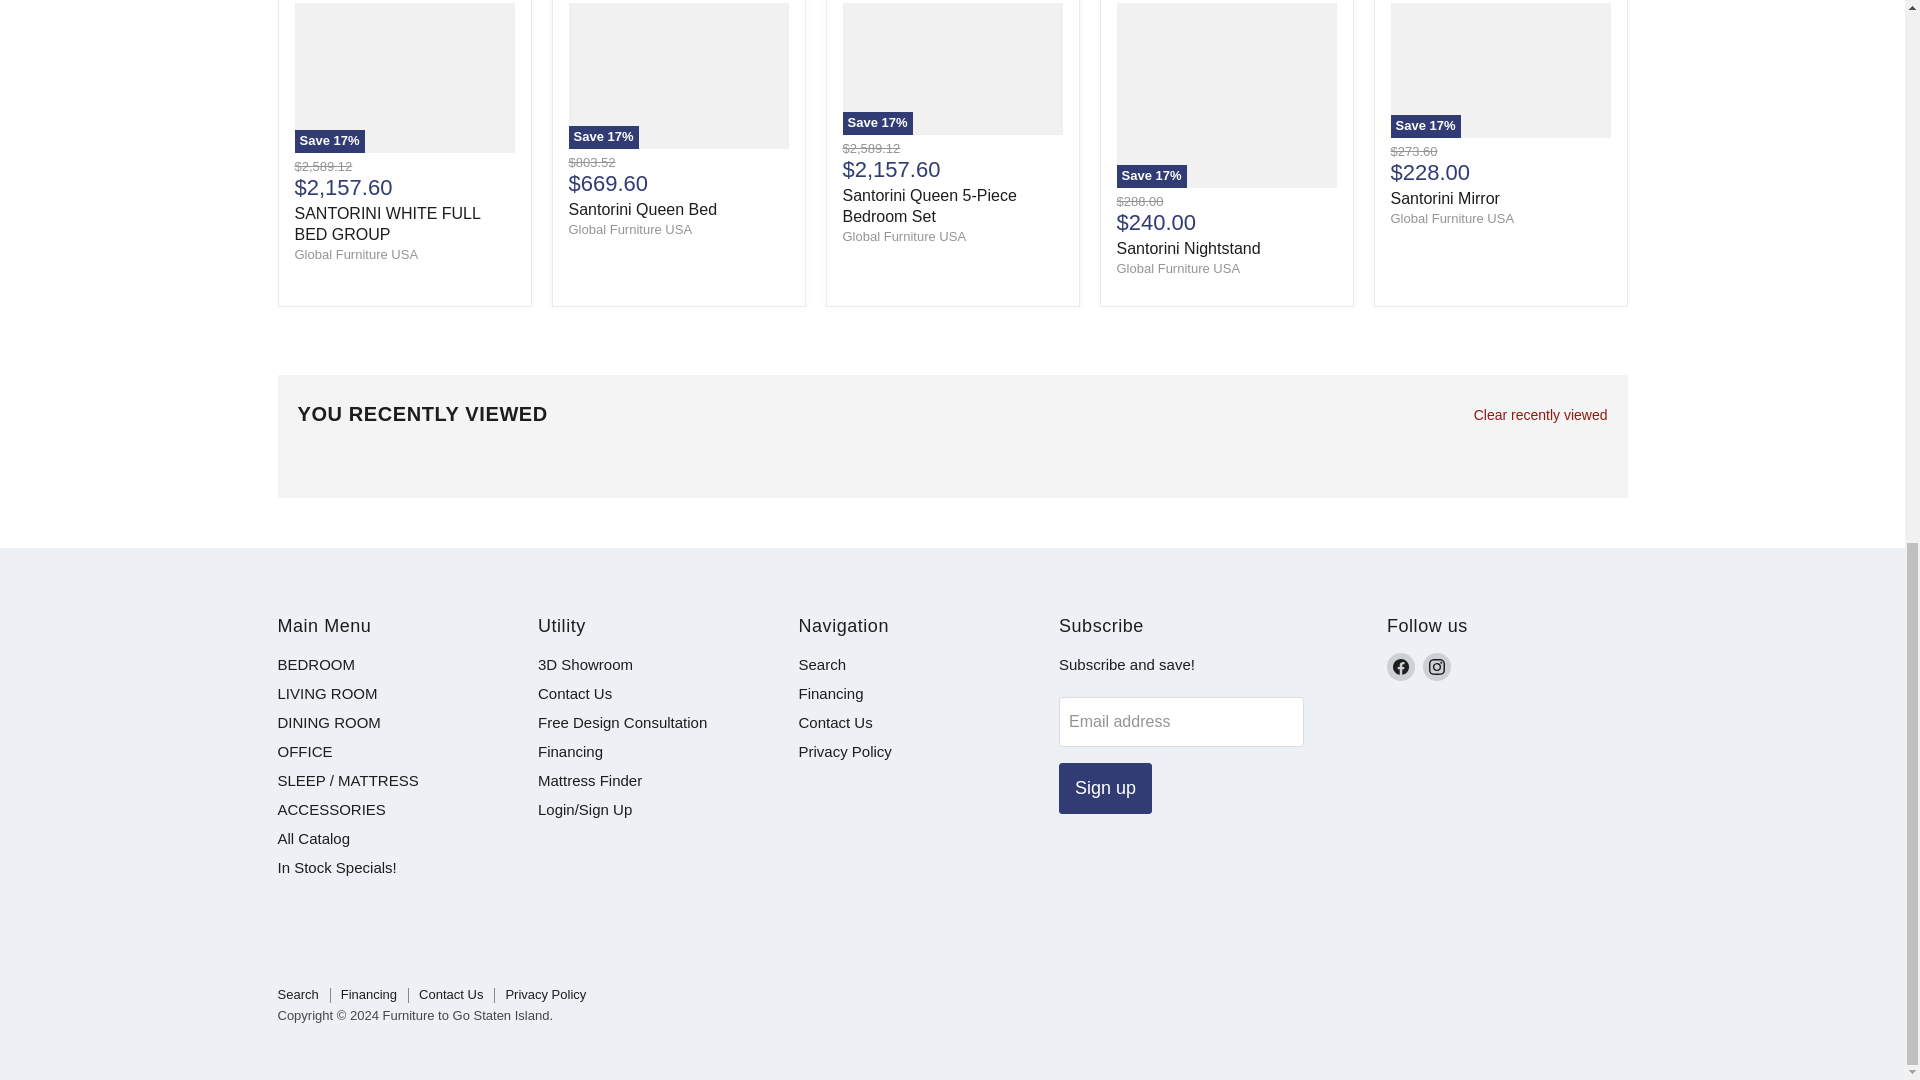 Image resolution: width=1920 pixels, height=1080 pixels. I want to click on Facebook, so click(1400, 667).